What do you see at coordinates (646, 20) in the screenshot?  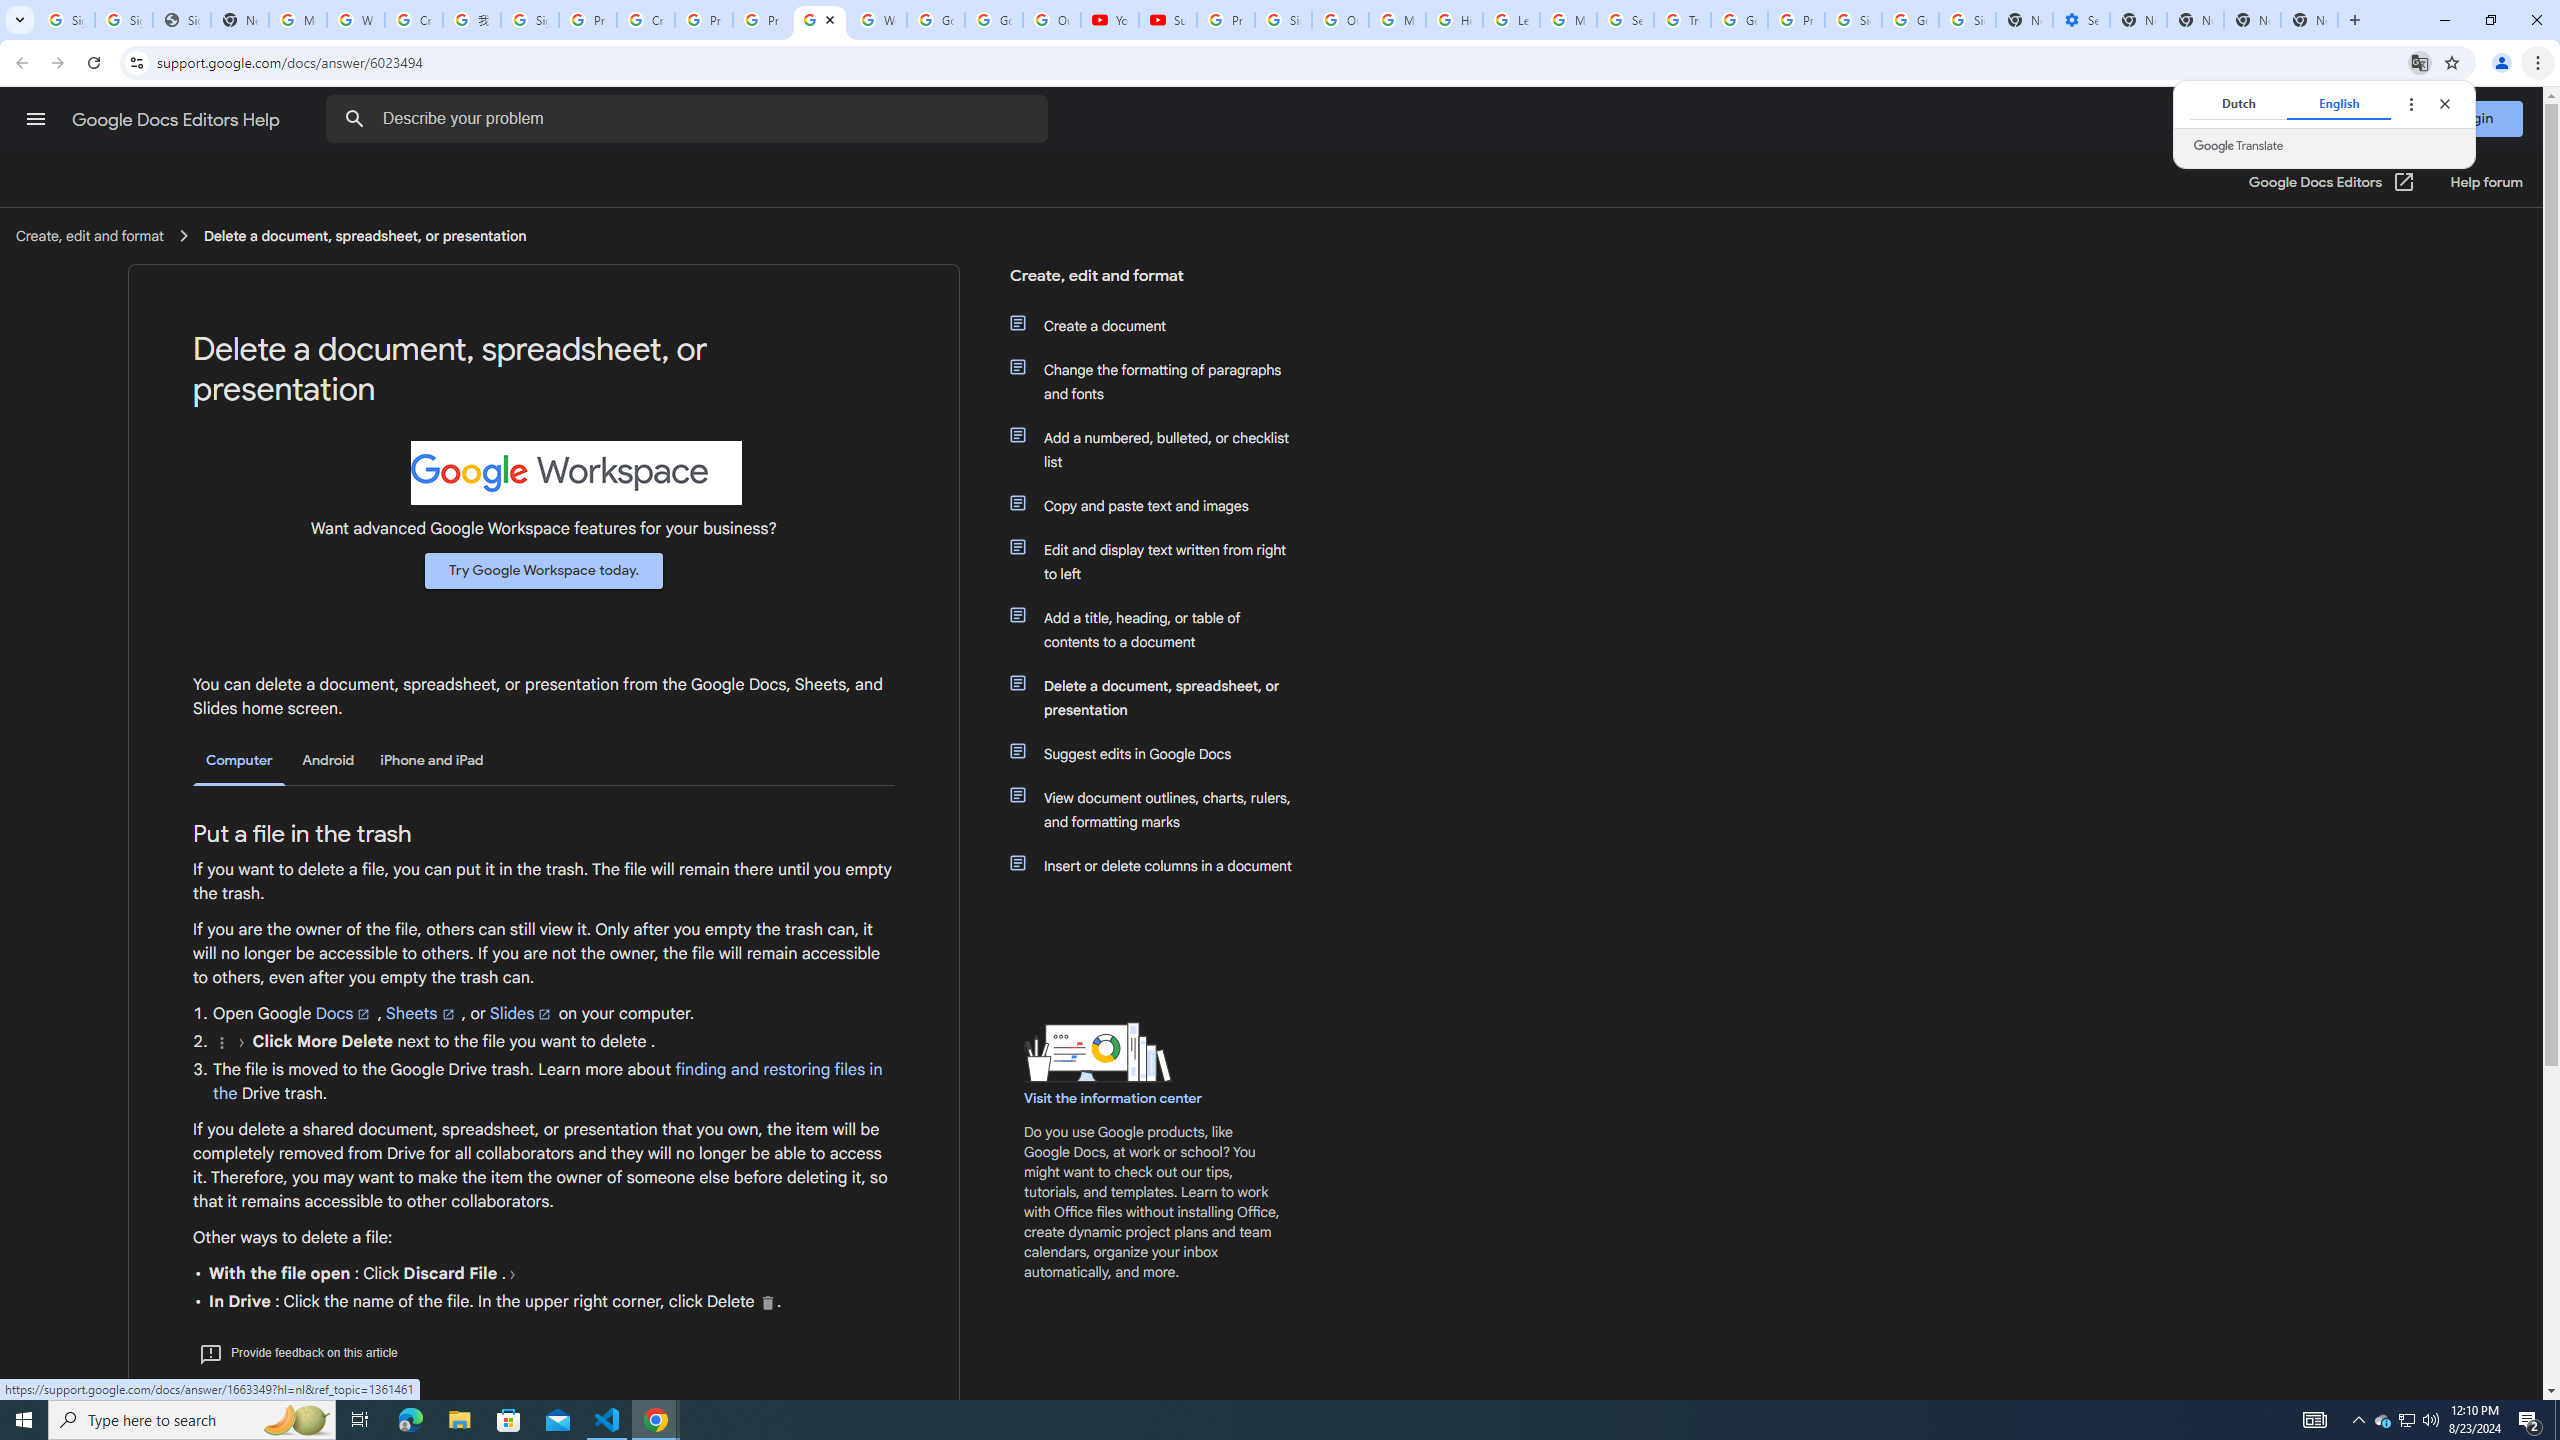 I see `Create your Google Account` at bounding box center [646, 20].